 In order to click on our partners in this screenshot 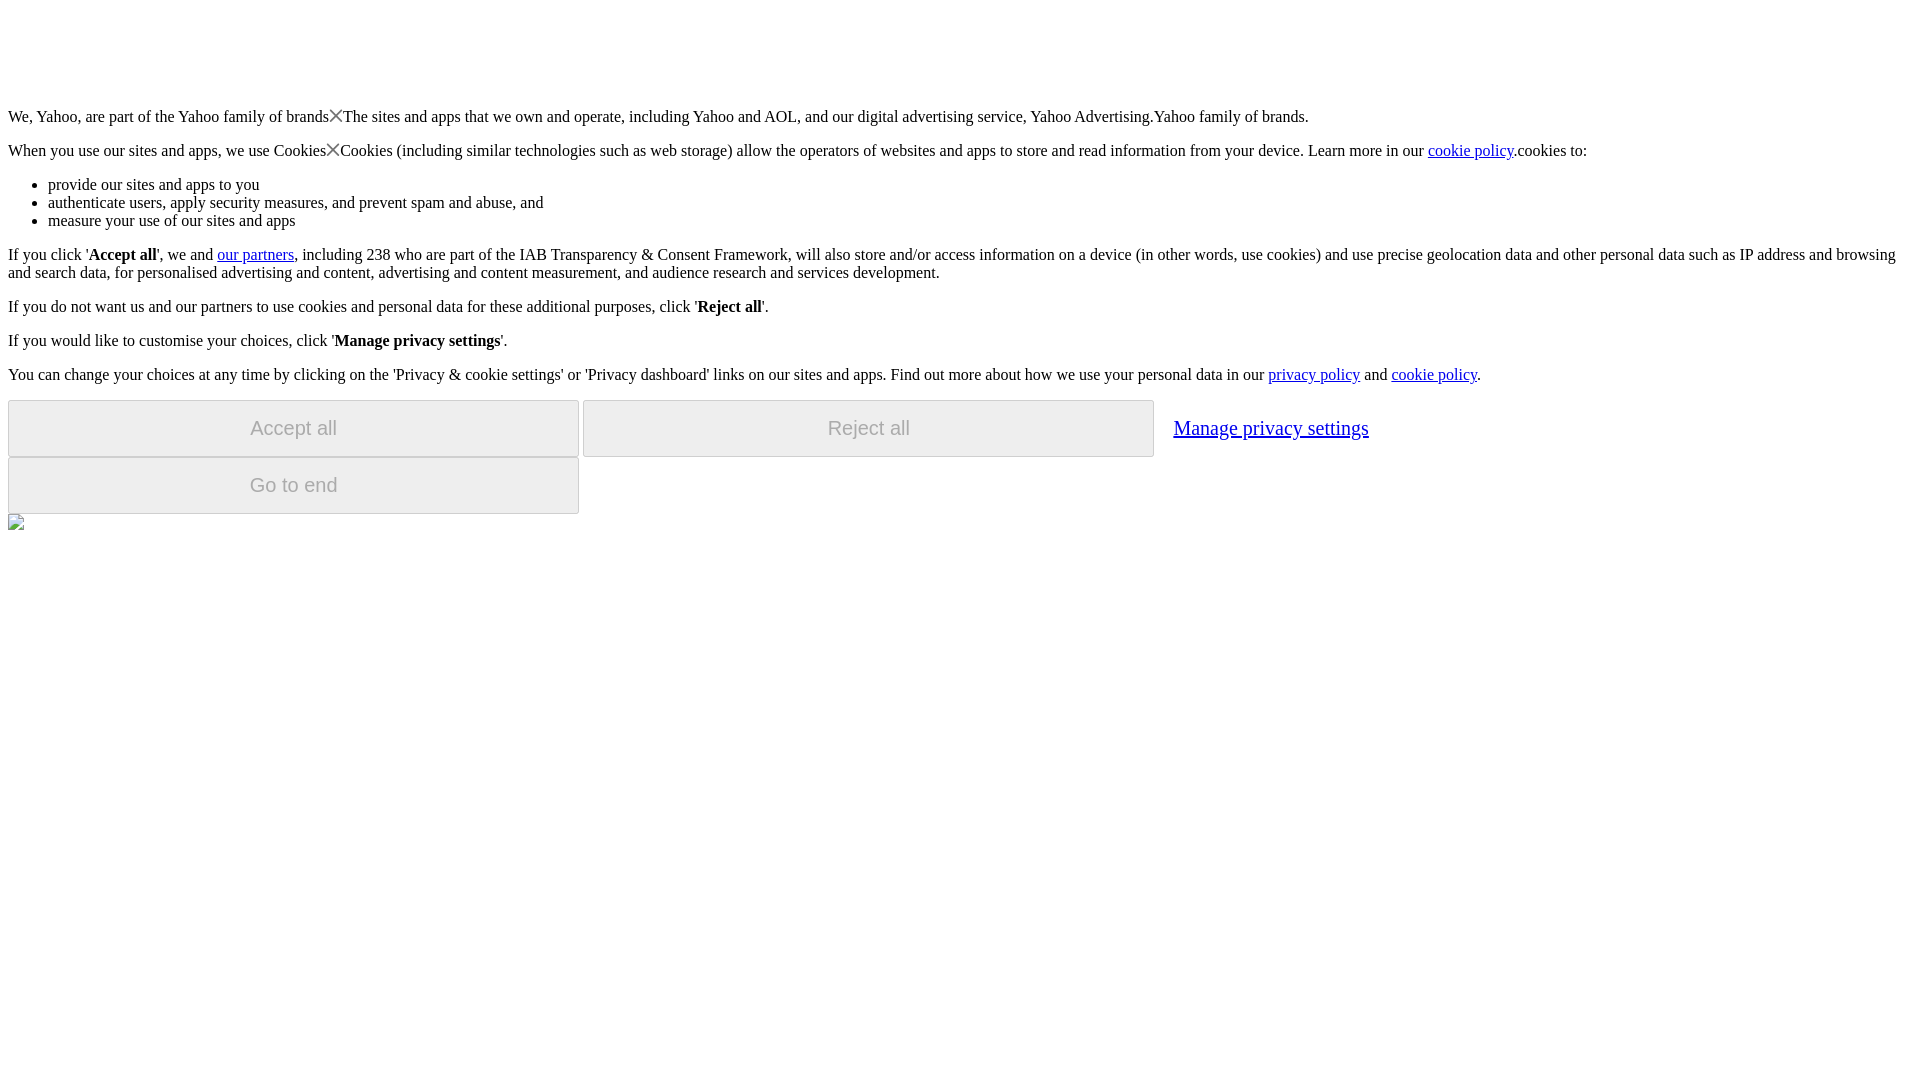, I will do `click(254, 254)`.